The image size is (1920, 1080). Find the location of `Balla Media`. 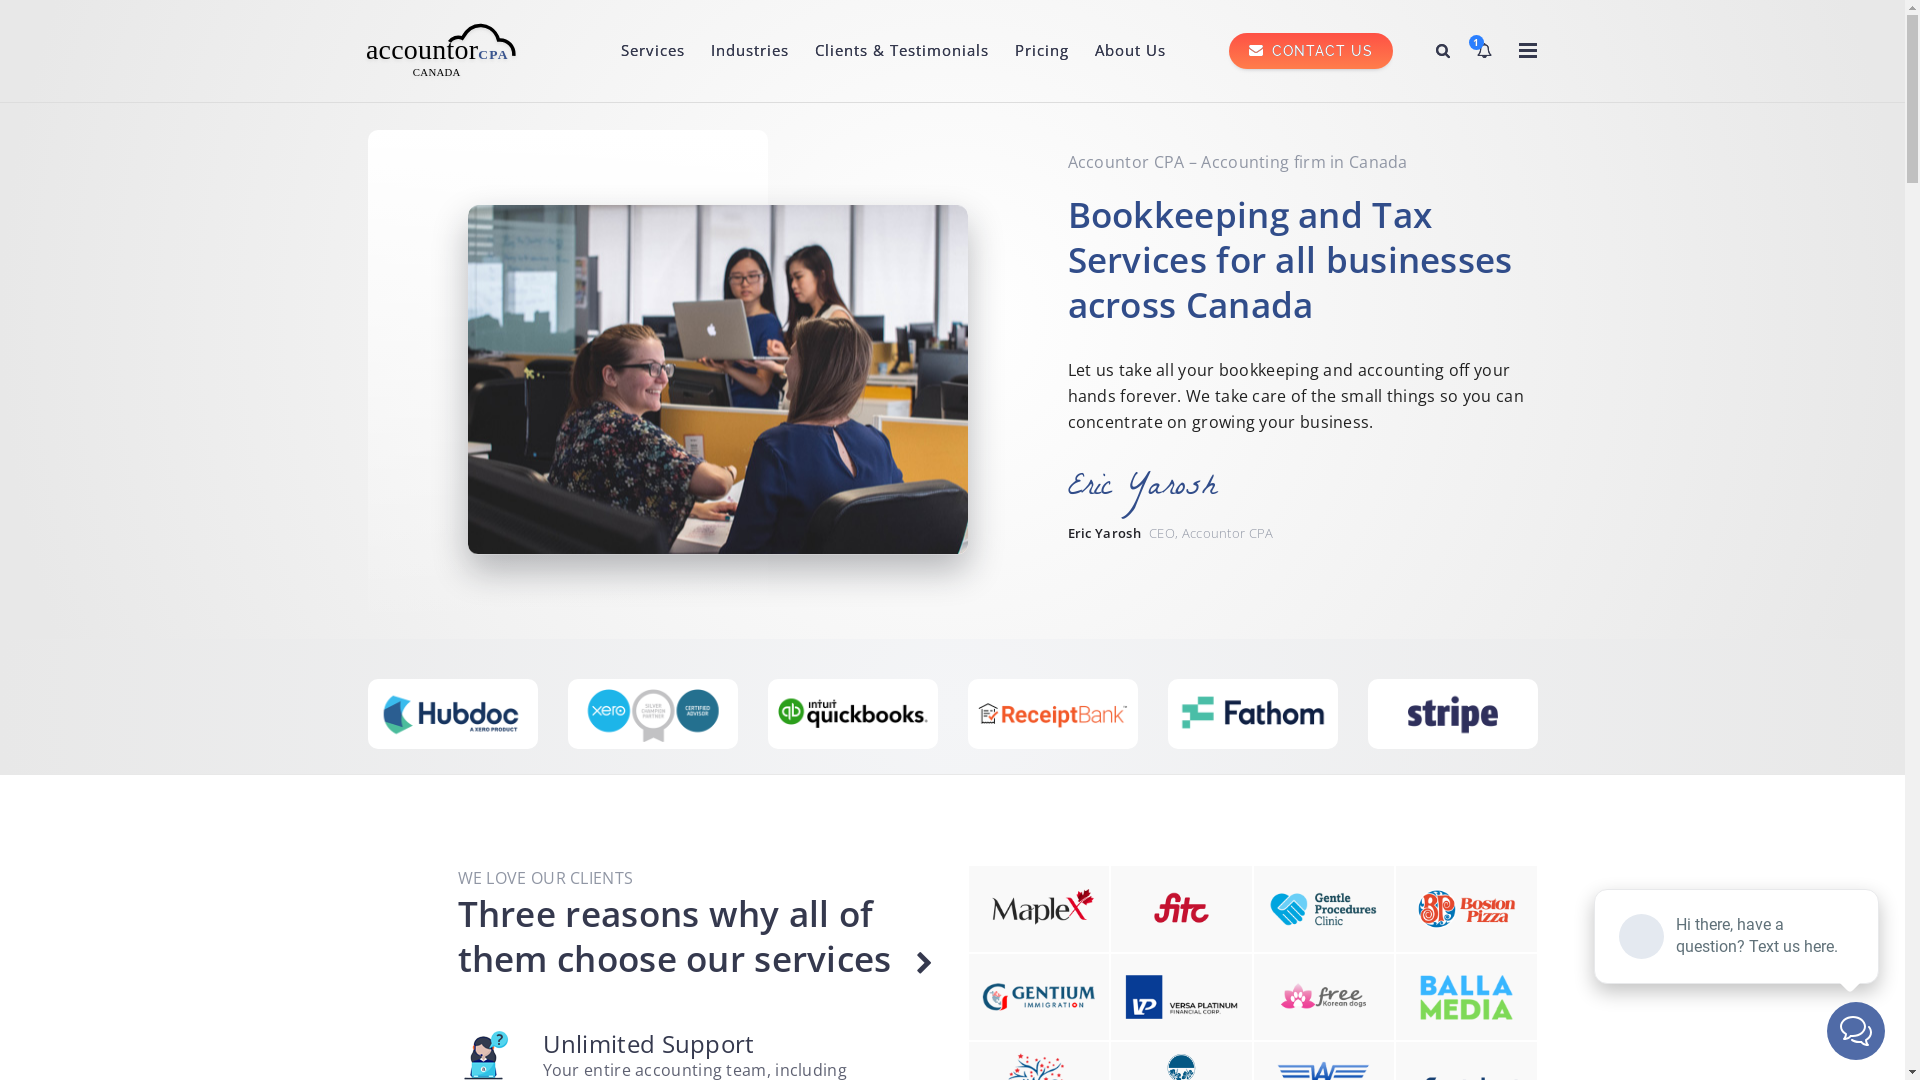

Balla Media is located at coordinates (1466, 998).